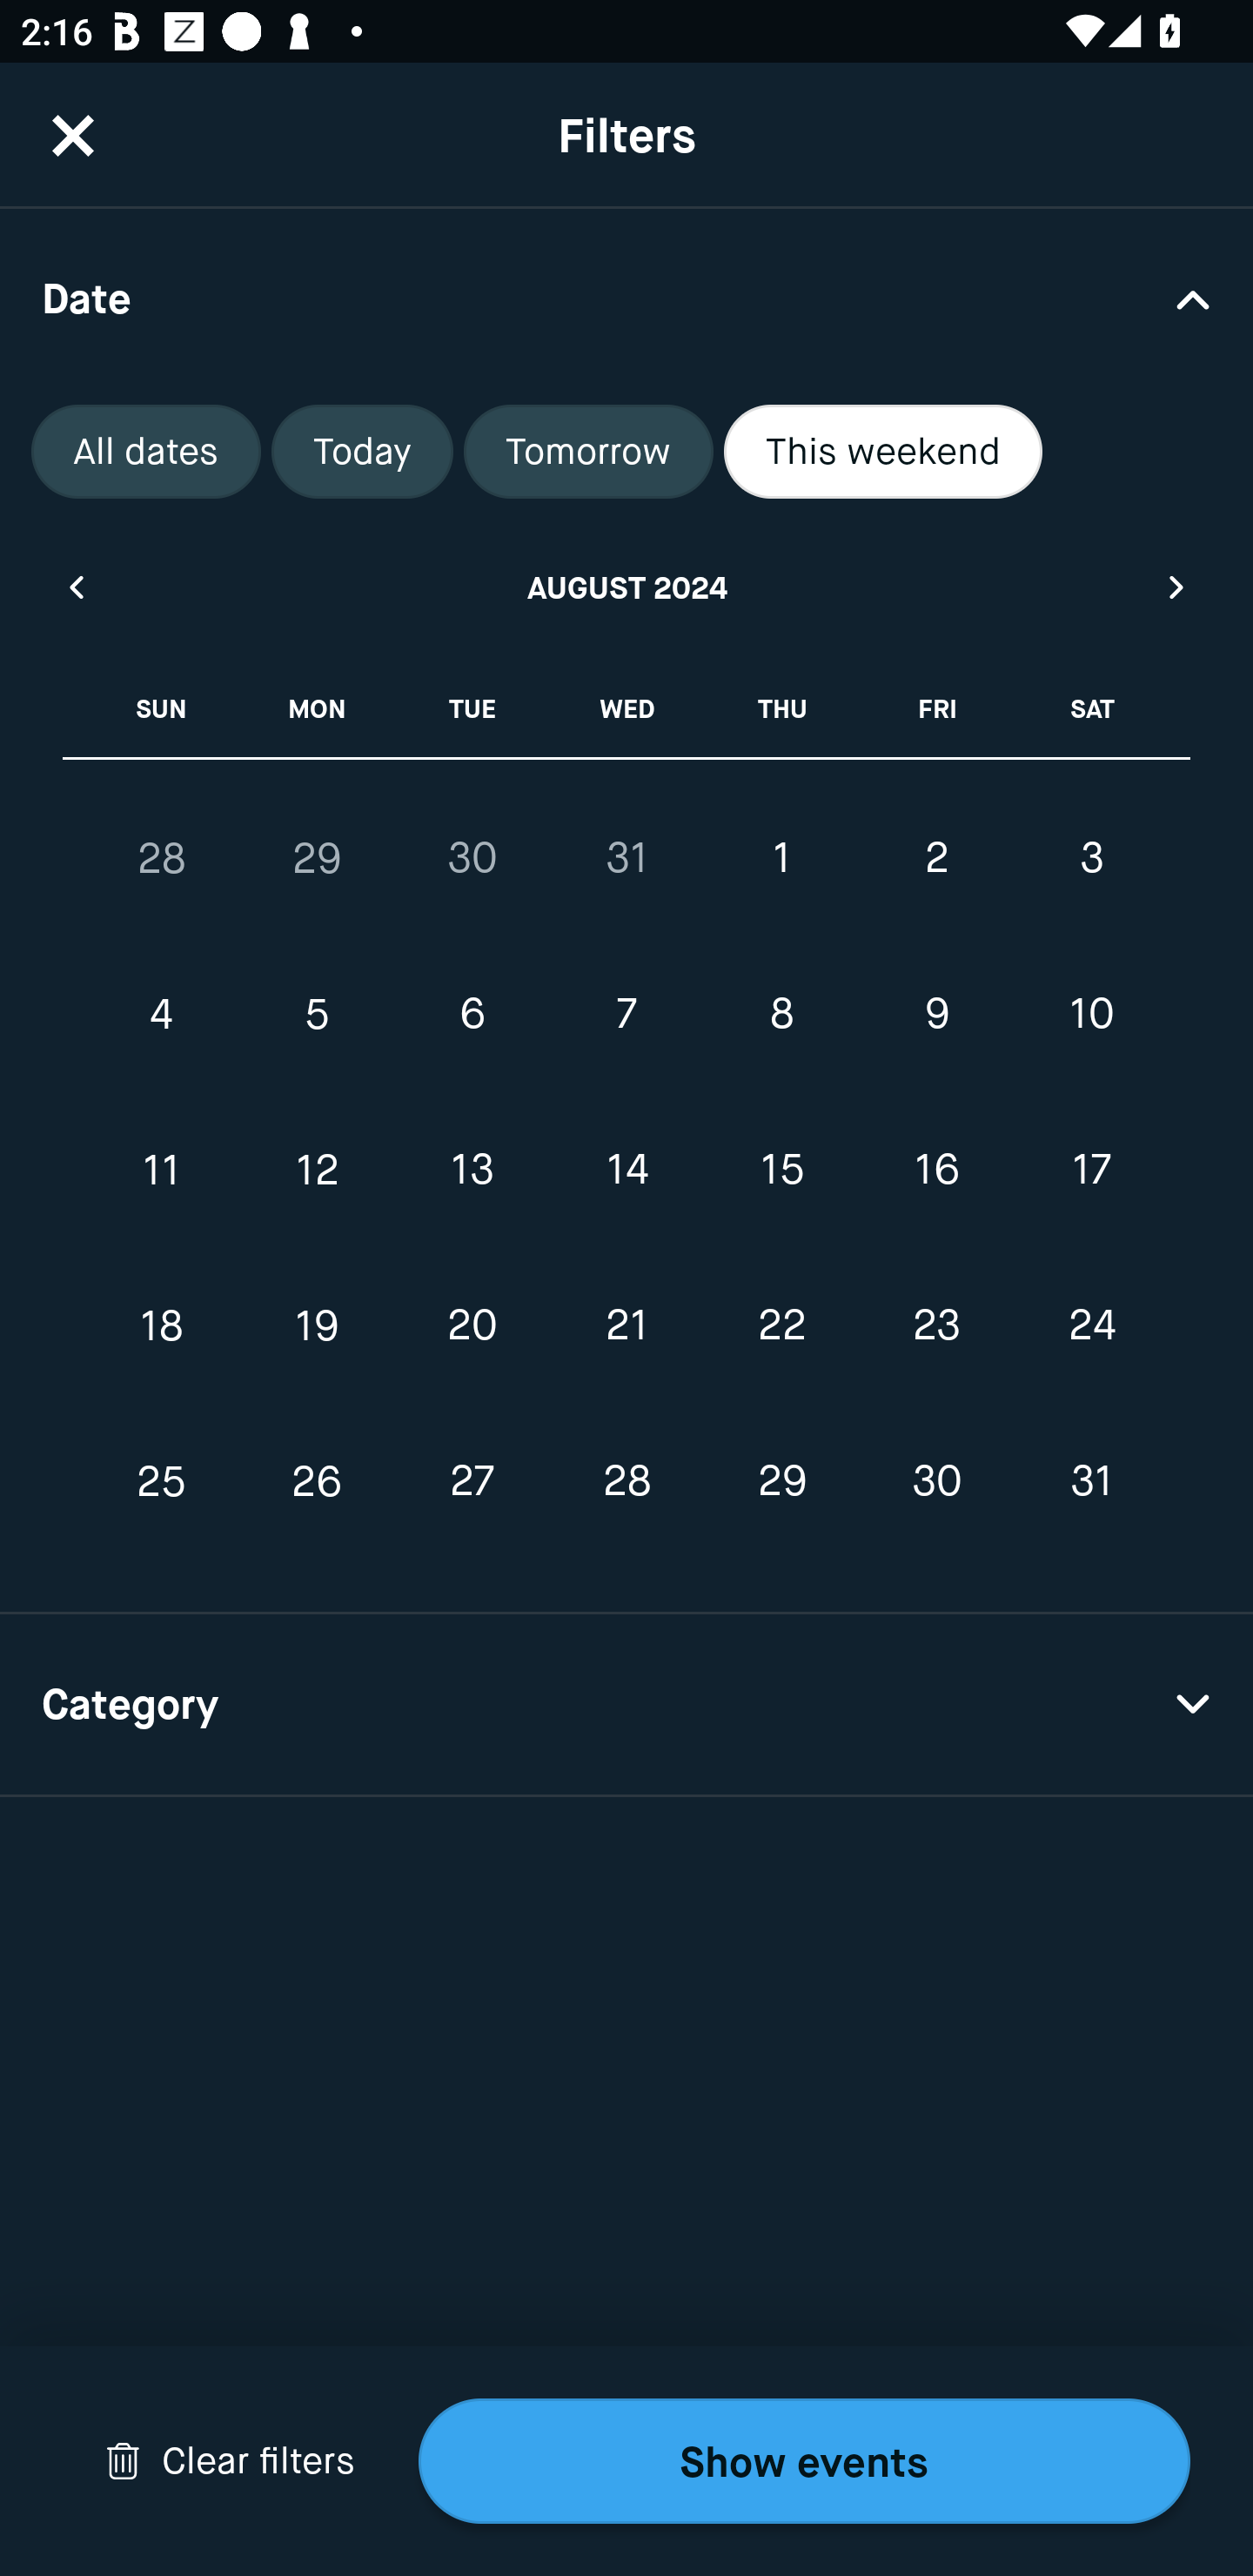  Describe the element at coordinates (781, 1325) in the screenshot. I see `22` at that location.